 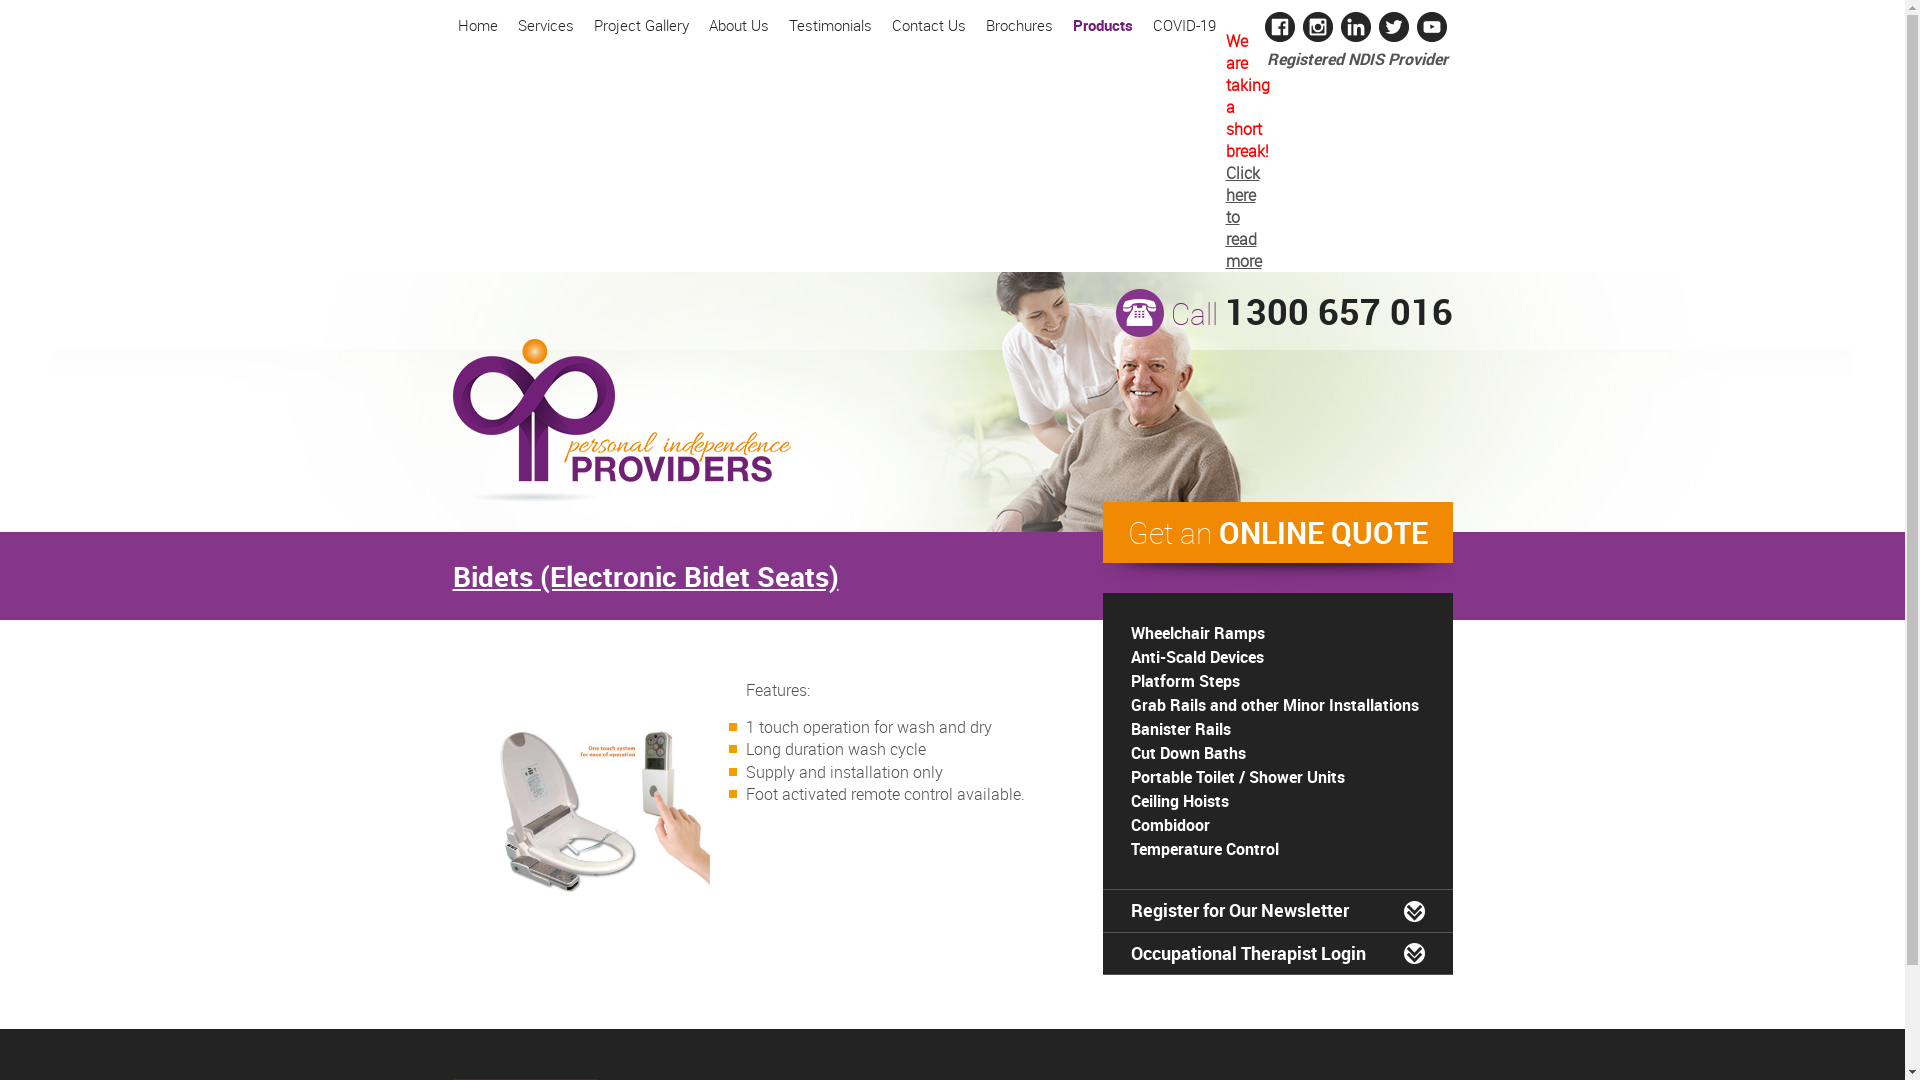 What do you see at coordinates (645, 576) in the screenshot?
I see `Bidets (Electronic Bidet Seats)` at bounding box center [645, 576].